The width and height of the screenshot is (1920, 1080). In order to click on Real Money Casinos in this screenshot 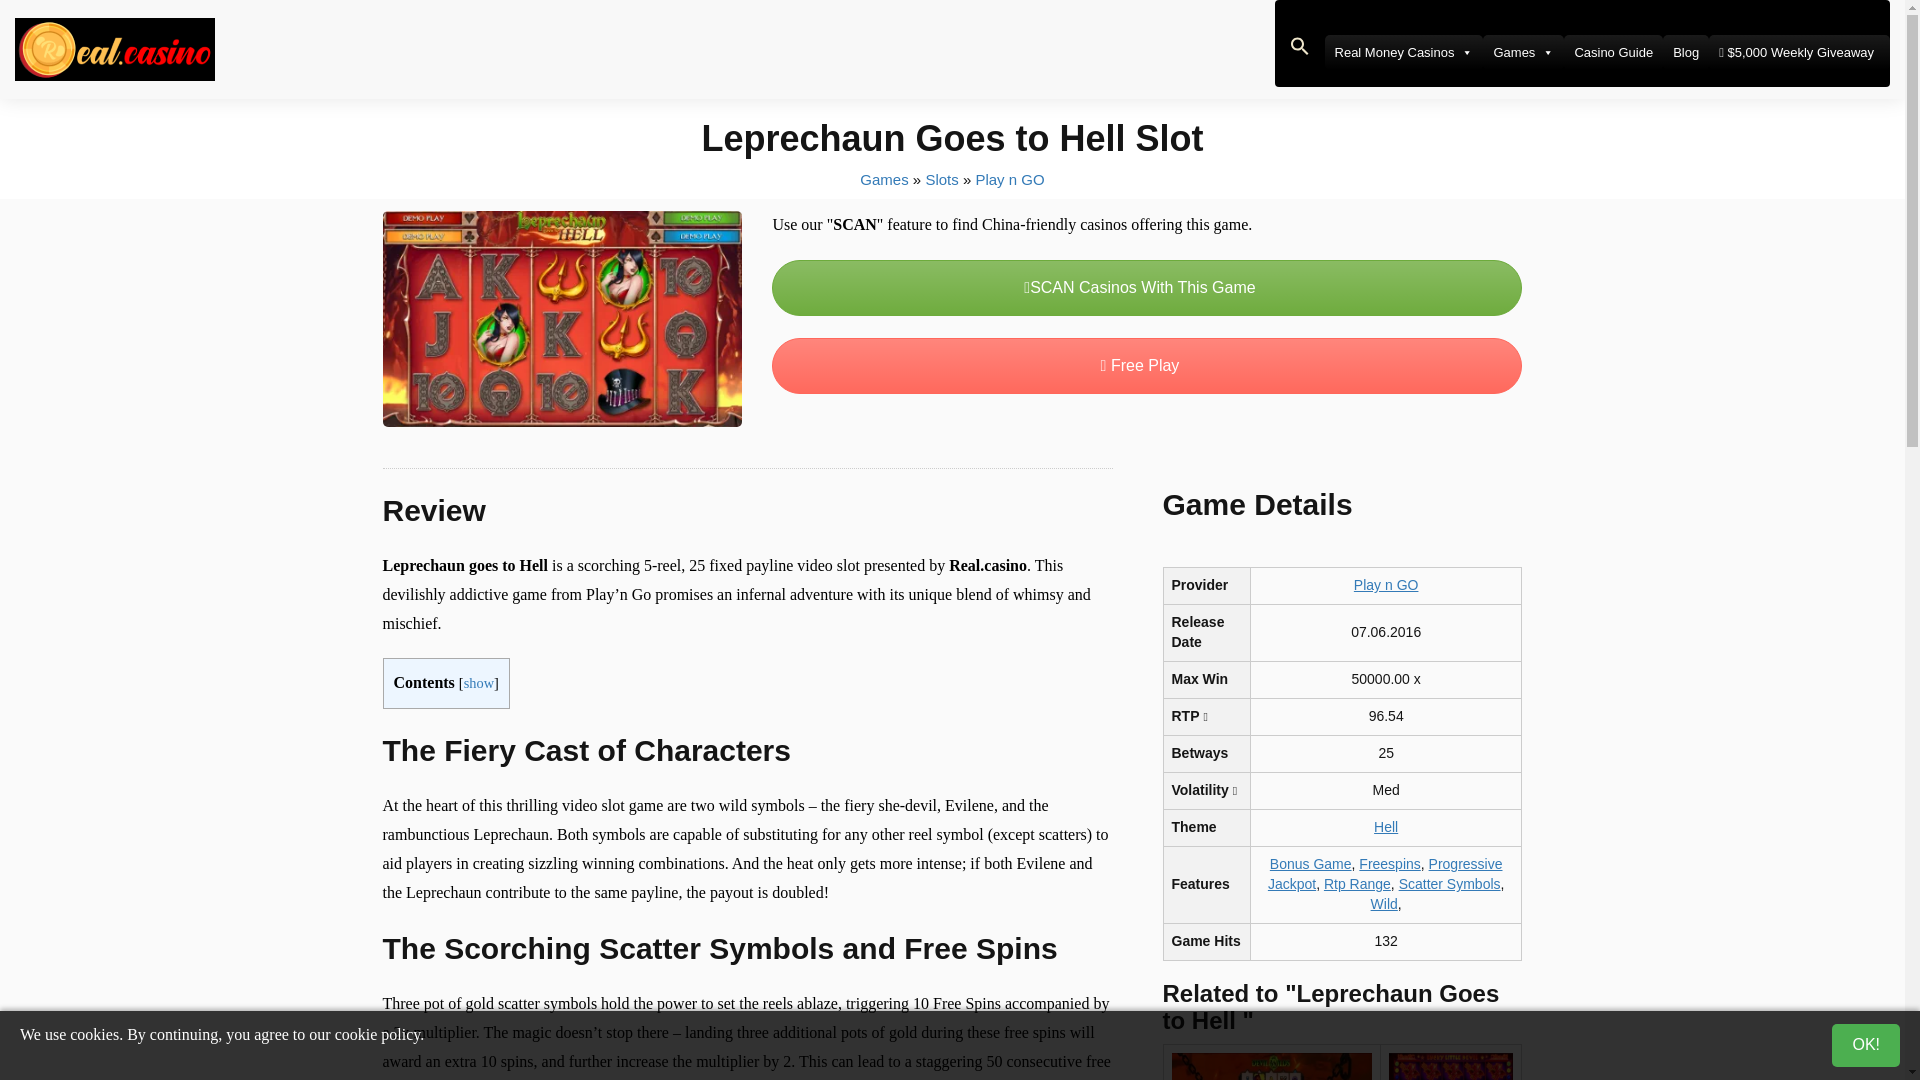, I will do `click(1404, 52)`.